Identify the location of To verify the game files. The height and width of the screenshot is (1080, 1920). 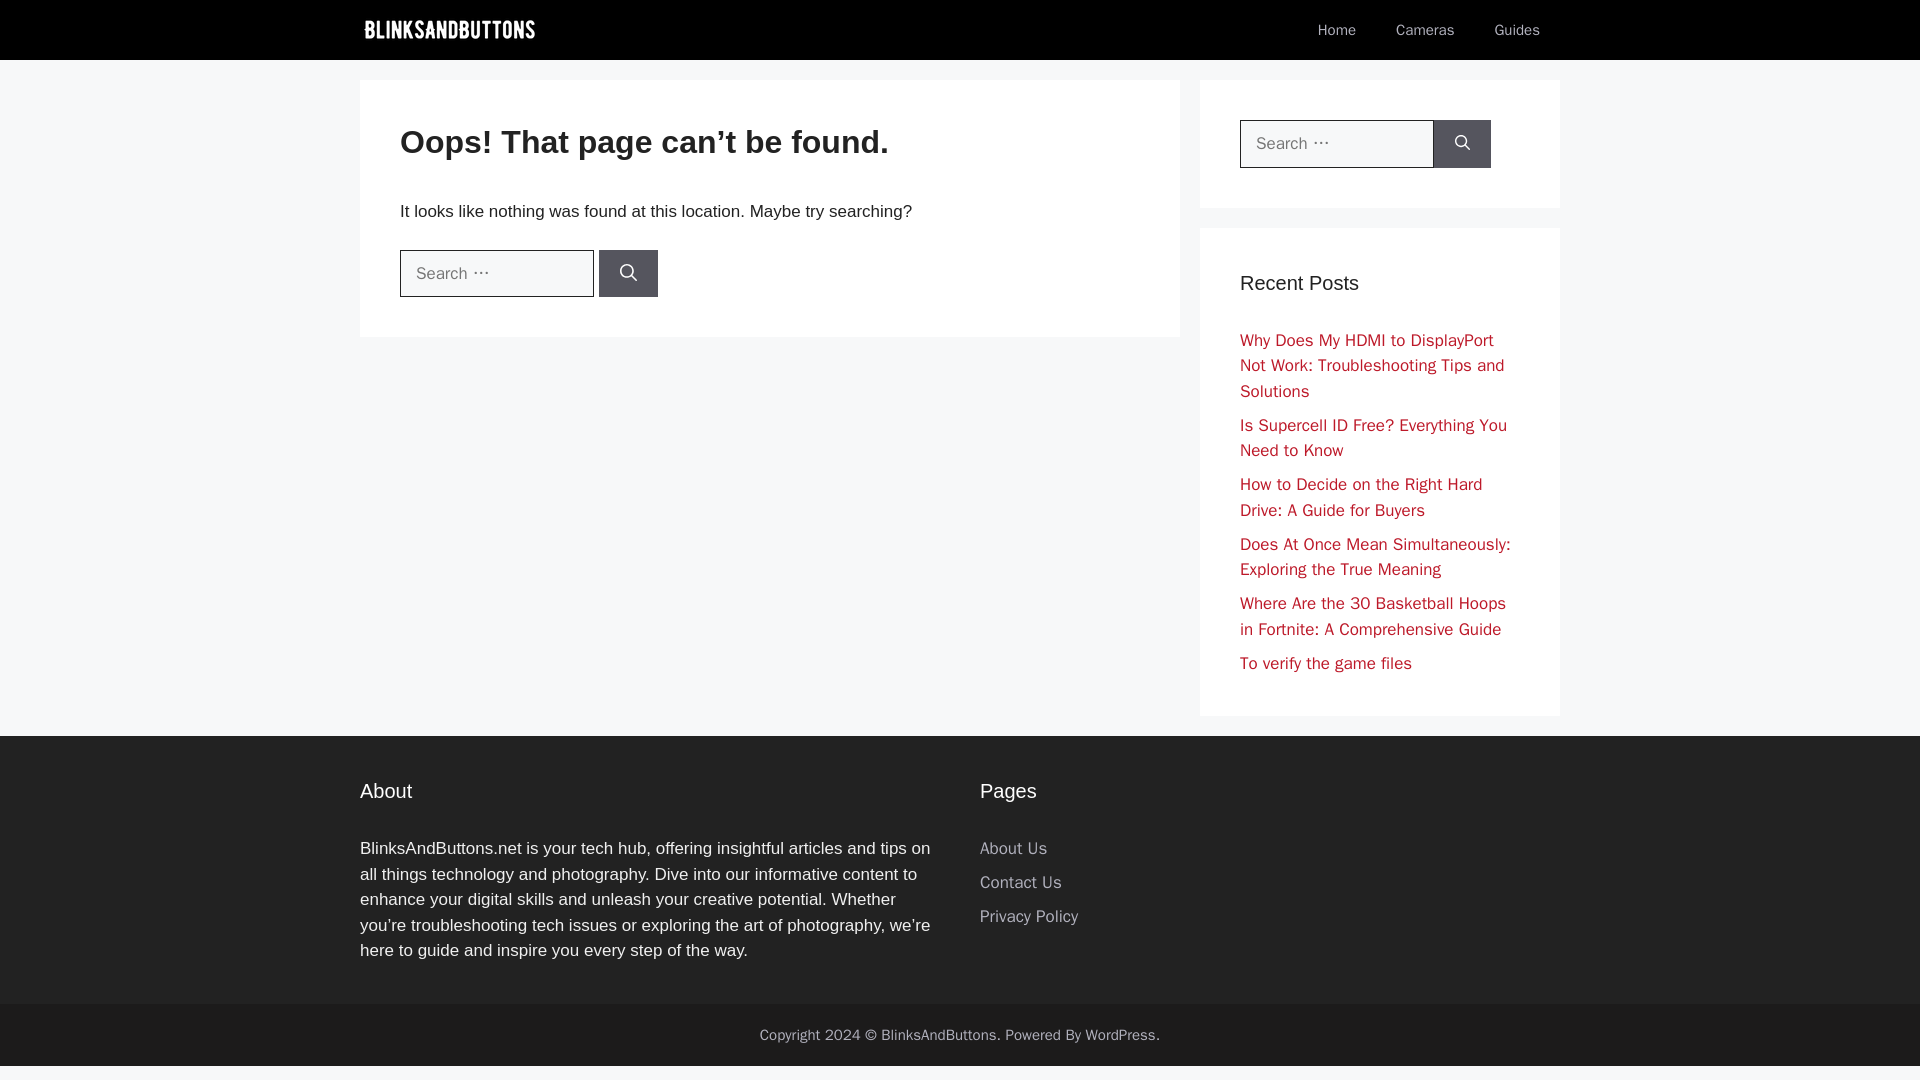
(1326, 662).